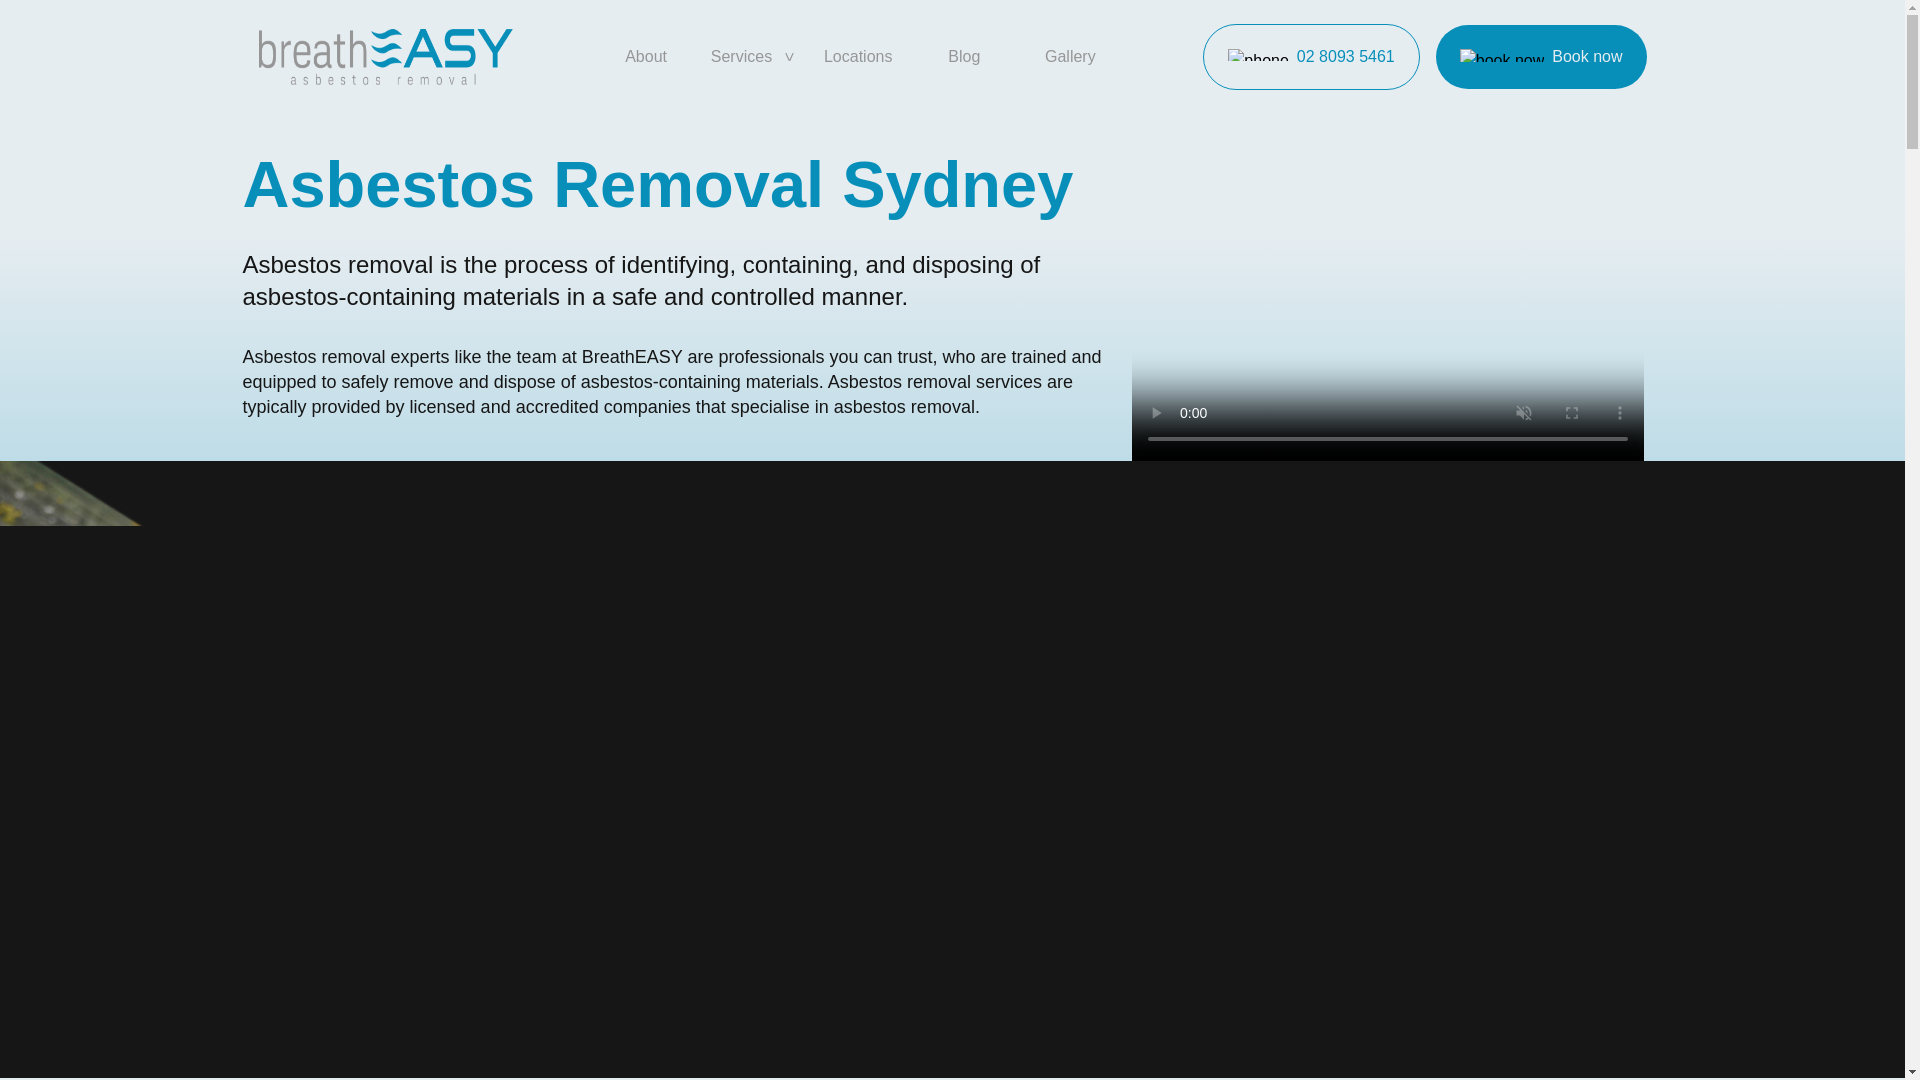 The image size is (1920, 1080). Describe the element at coordinates (964, 56) in the screenshot. I see `Blog` at that location.